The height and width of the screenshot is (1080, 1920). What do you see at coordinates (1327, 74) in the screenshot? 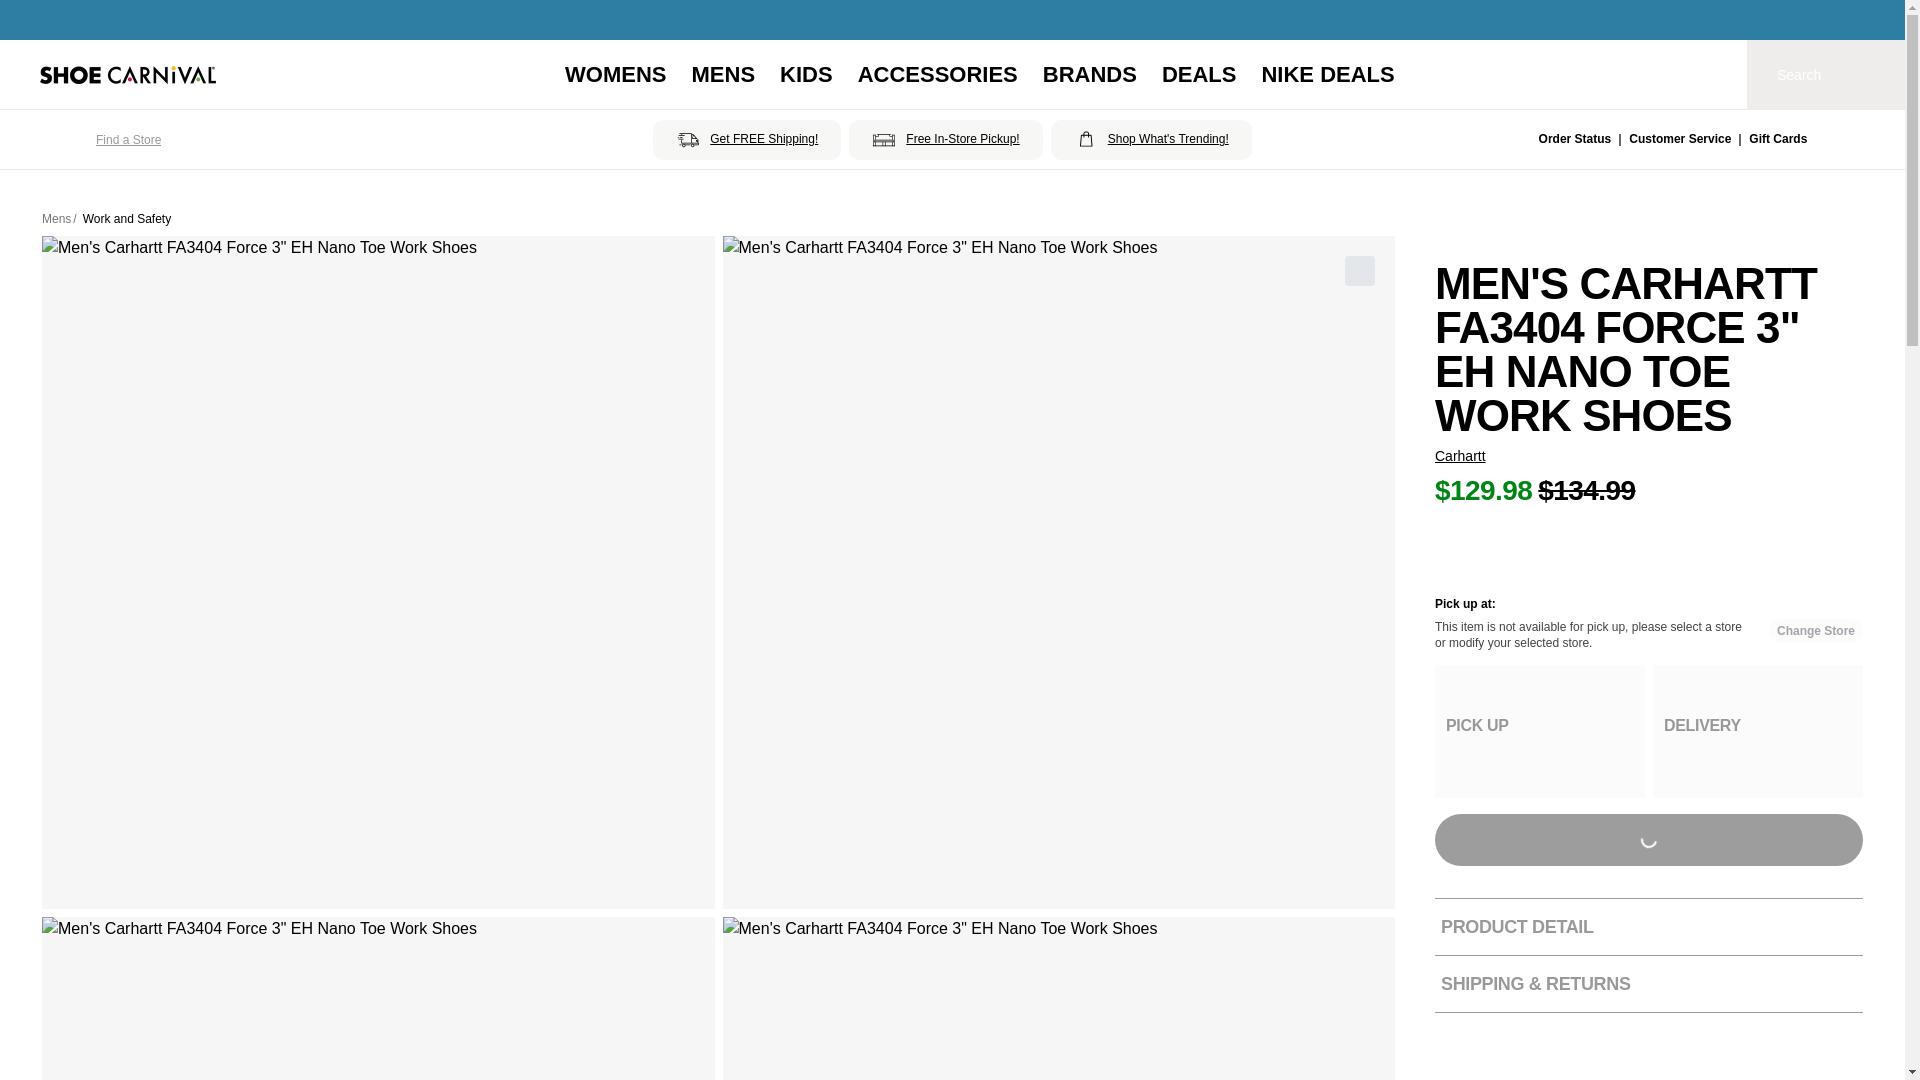
I see `NIKE DEALS` at bounding box center [1327, 74].